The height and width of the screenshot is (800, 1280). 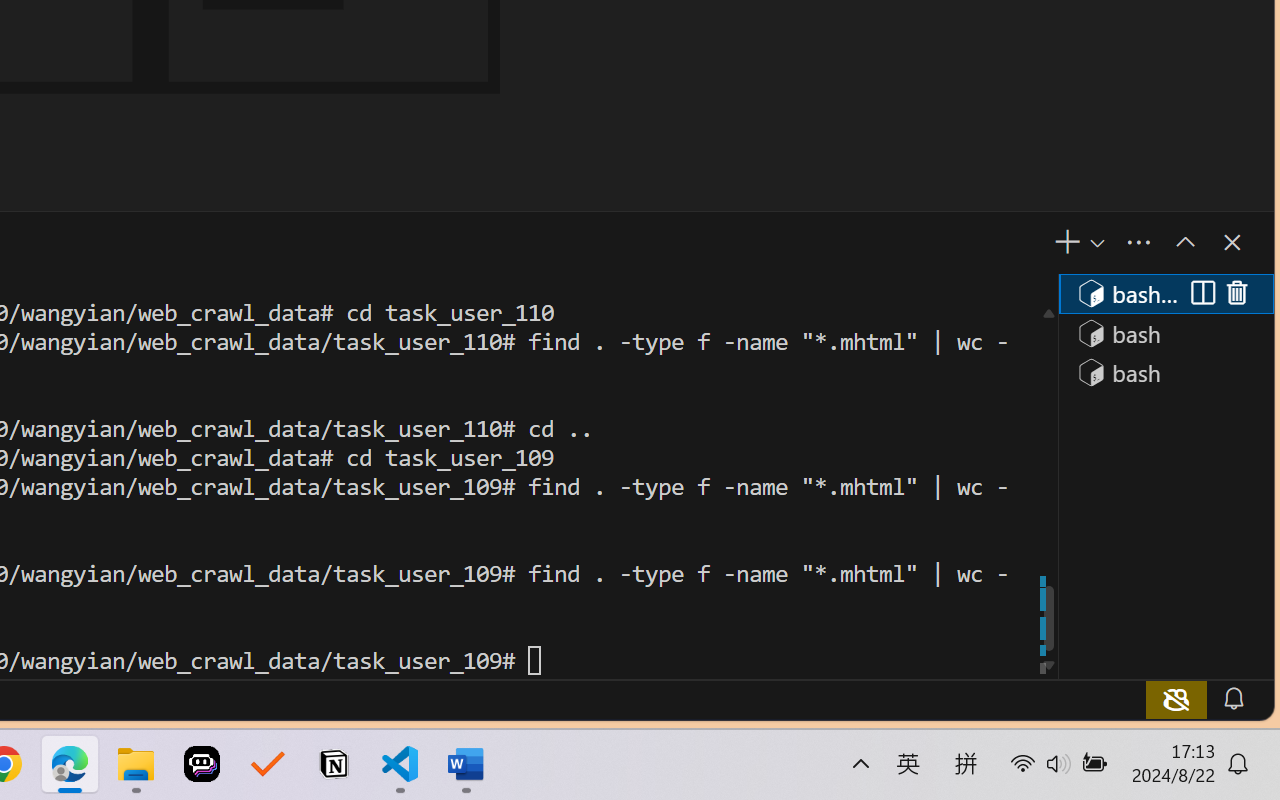 I want to click on Split (Ctrl+Shift+5), so click(x=1200, y=294).